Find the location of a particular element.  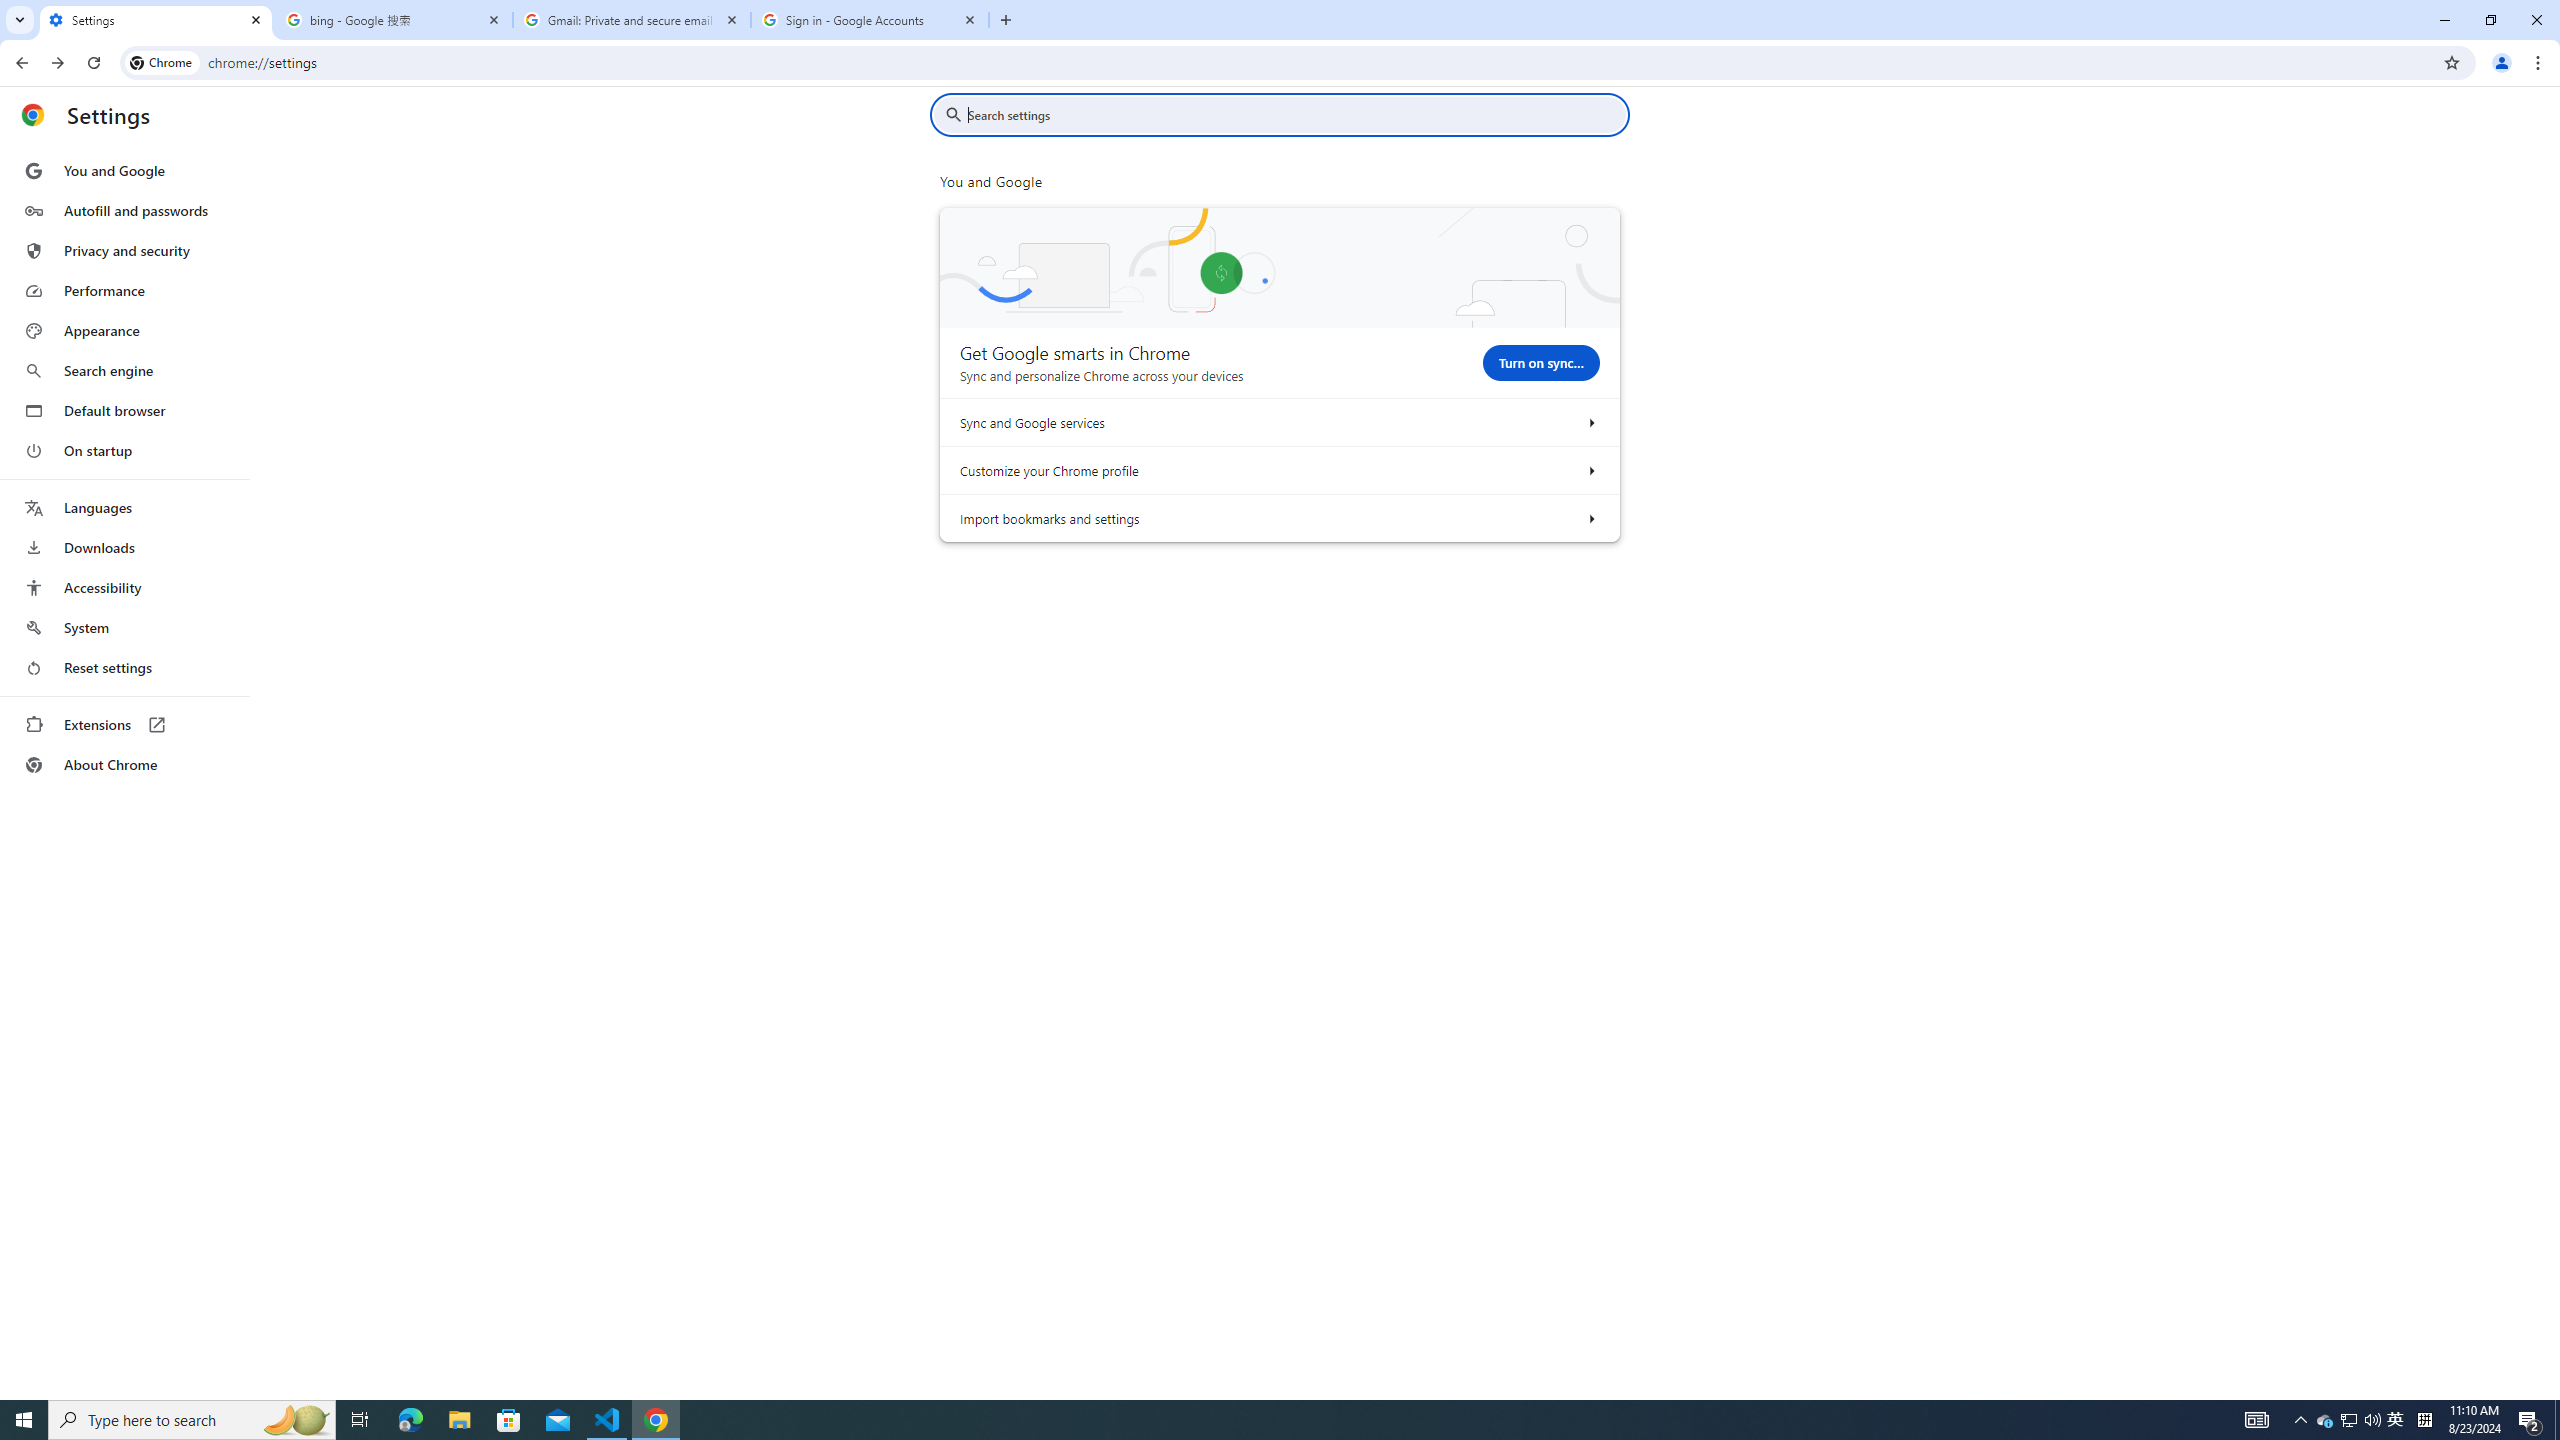

About Chrome is located at coordinates (124, 764).